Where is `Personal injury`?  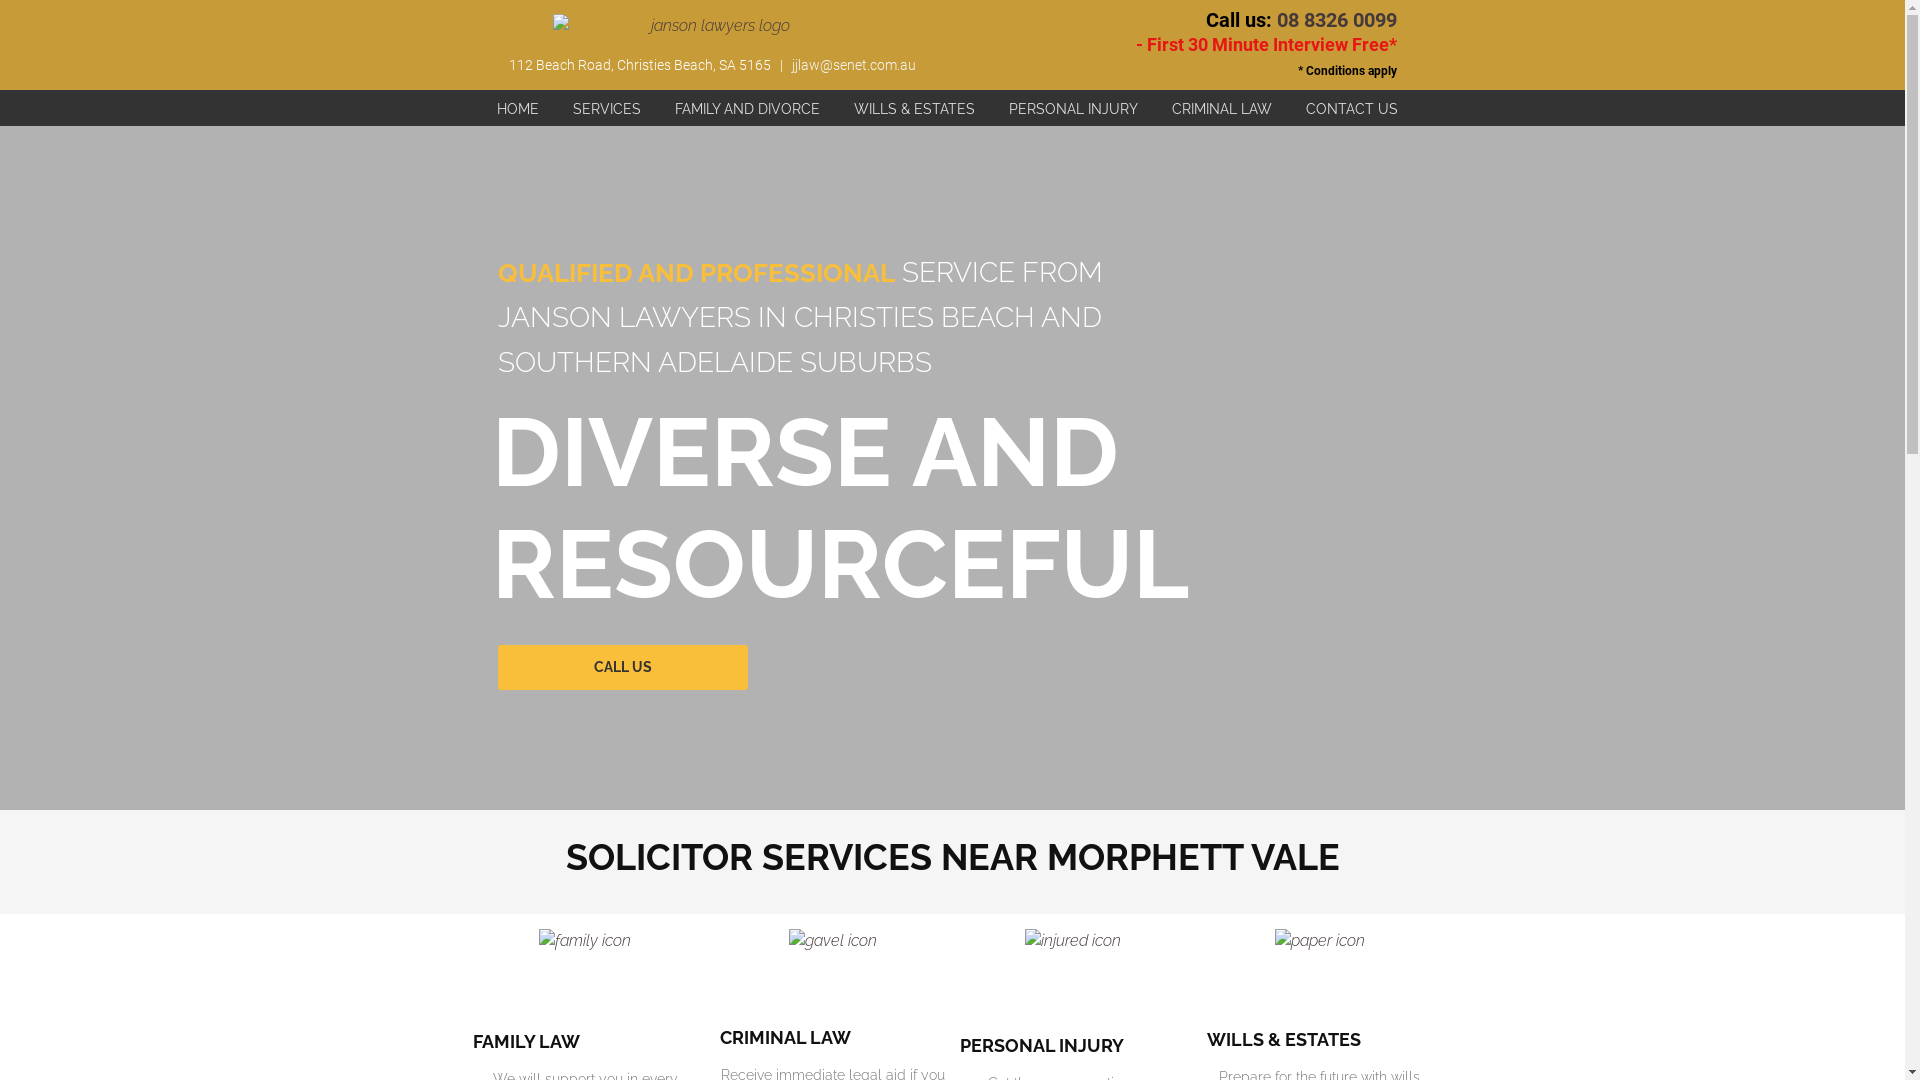 Personal injury is located at coordinates (1072, 977).